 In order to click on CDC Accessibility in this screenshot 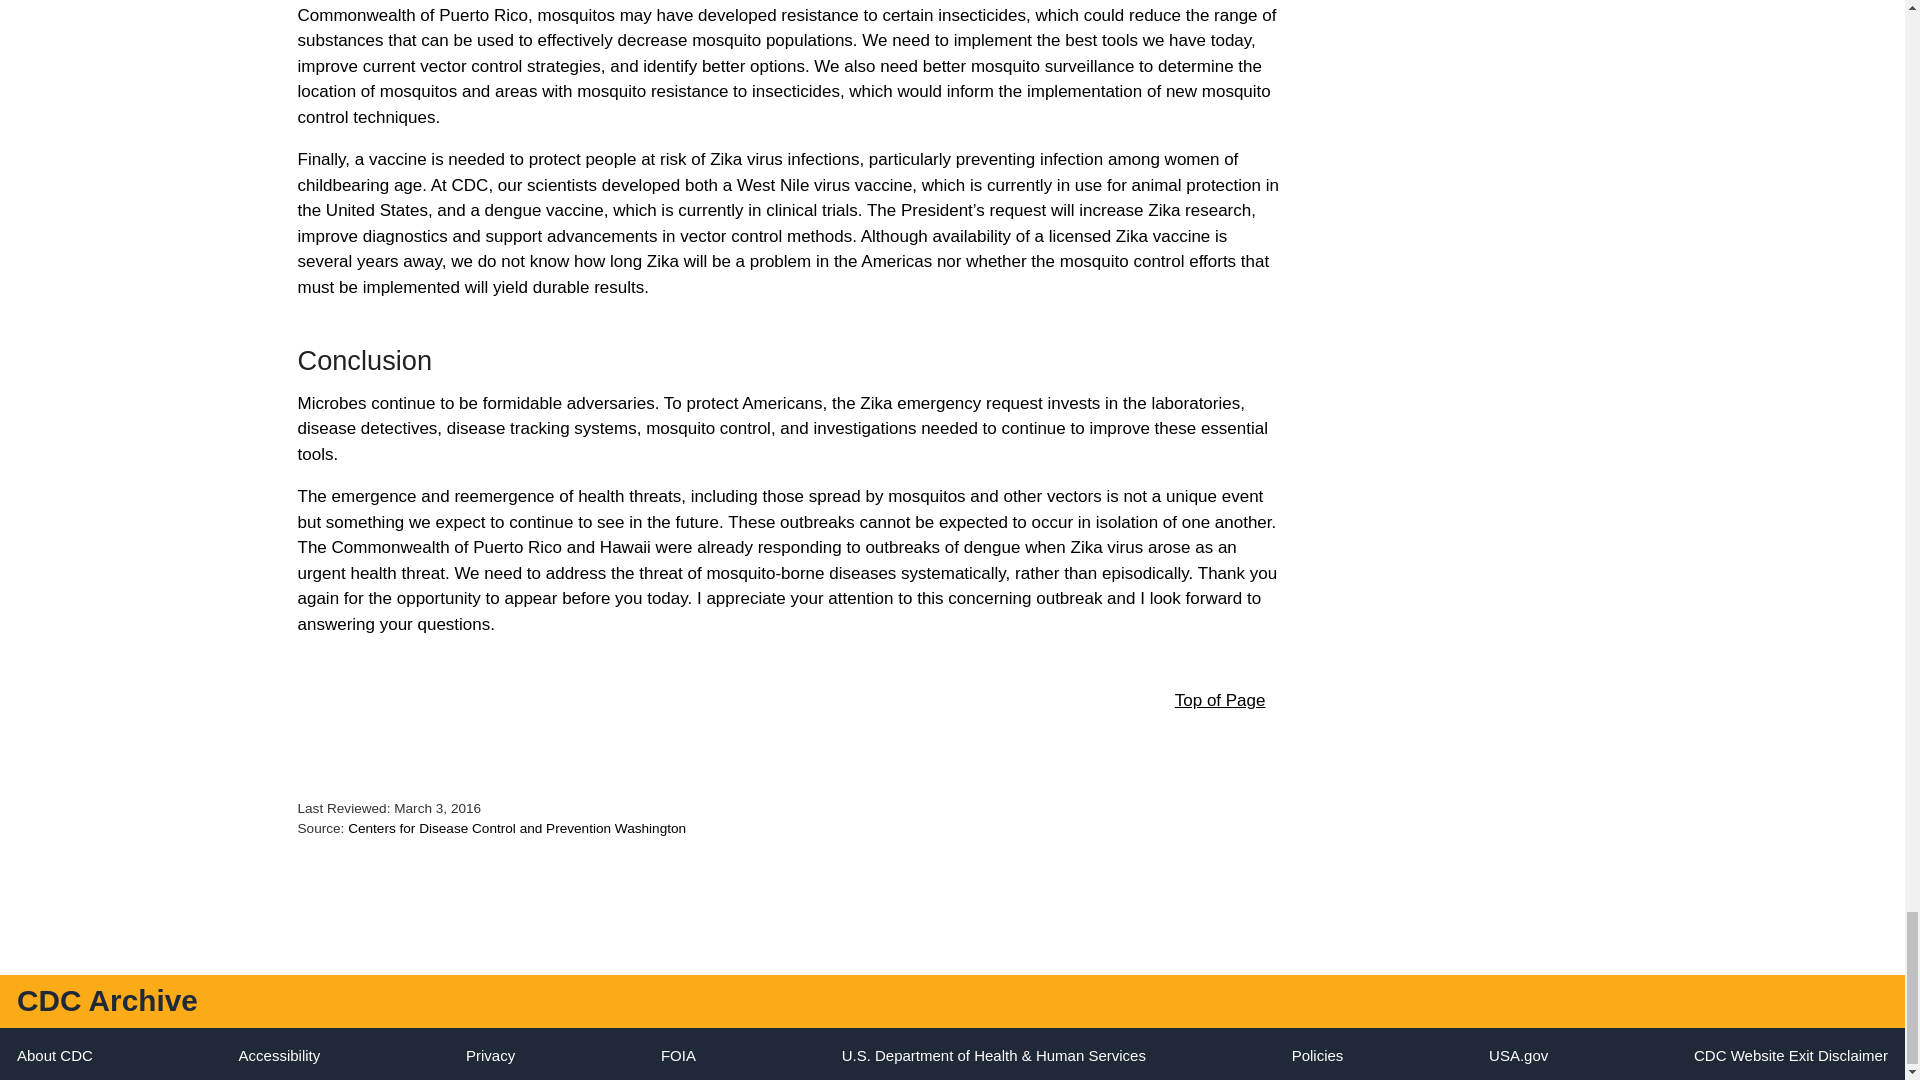, I will do `click(279, 1054)`.